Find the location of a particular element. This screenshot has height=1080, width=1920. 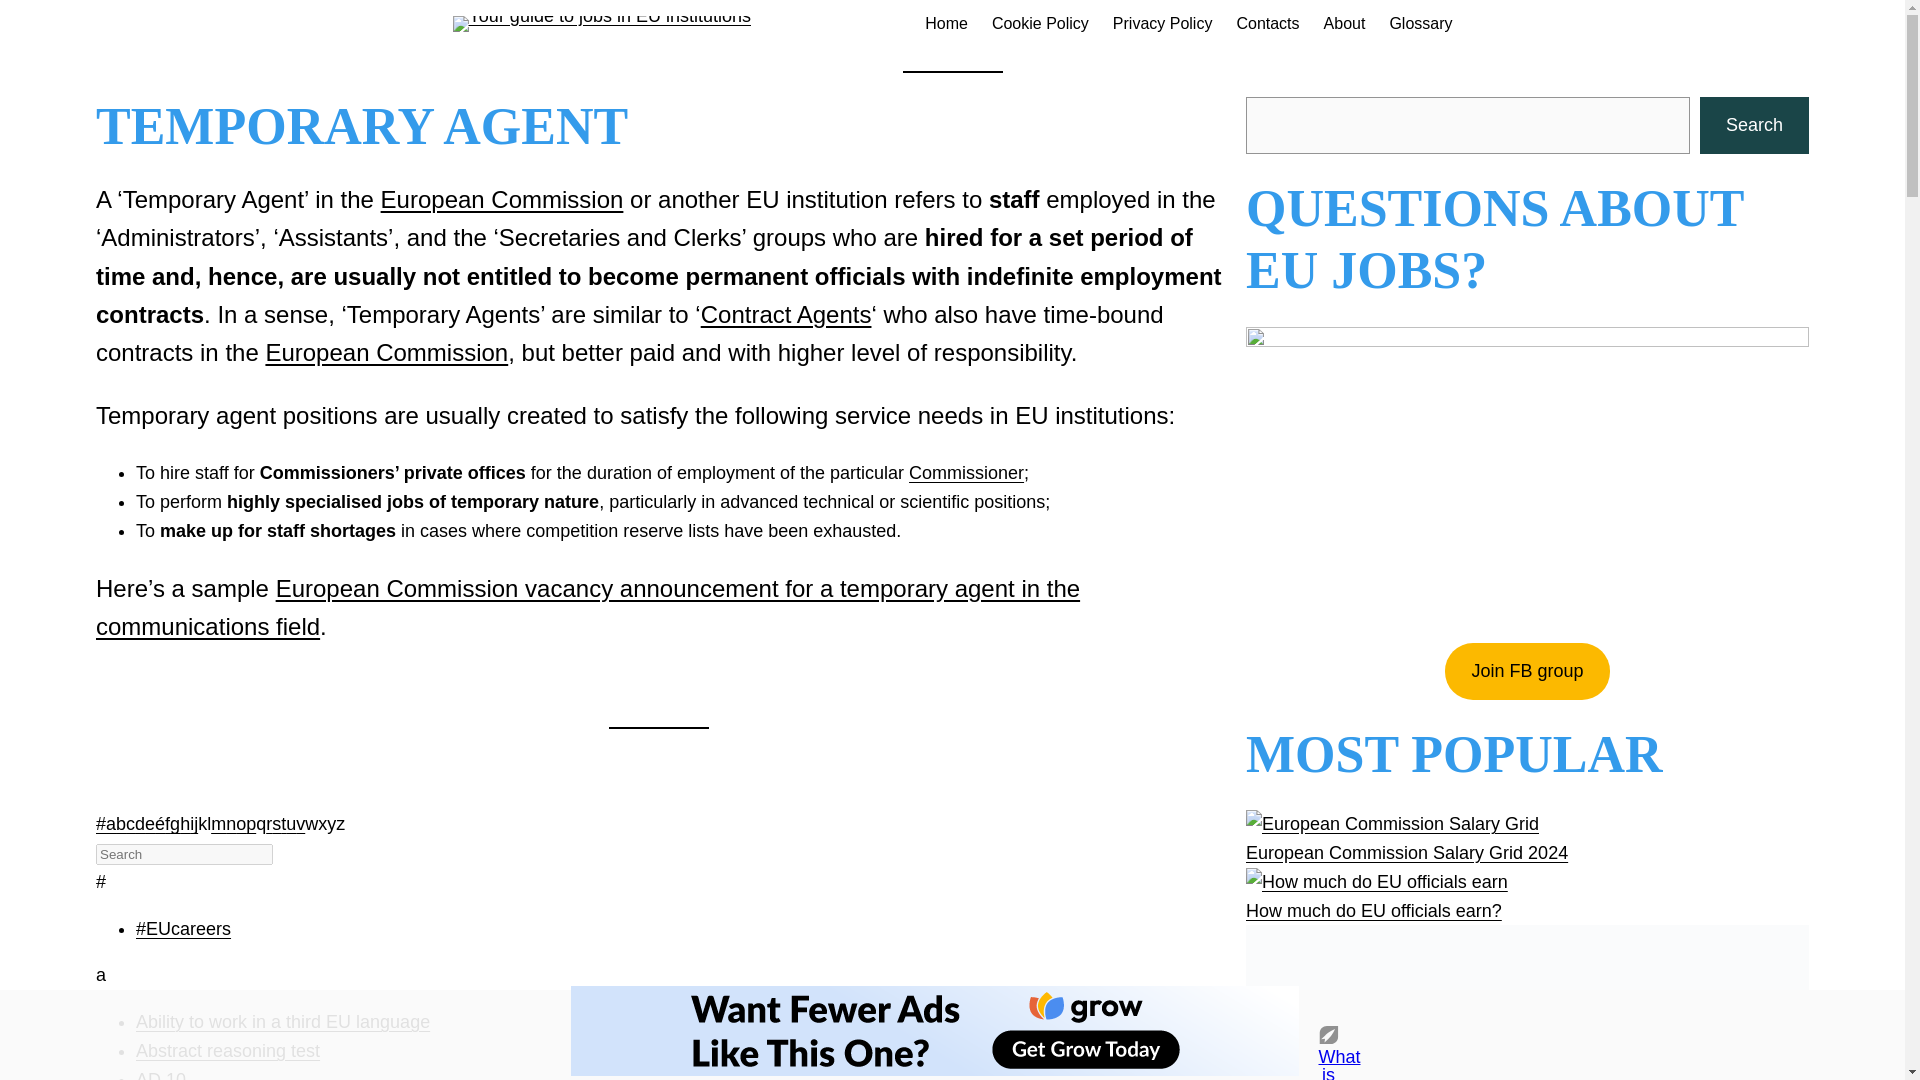

Abstract reasoning test is located at coordinates (228, 1050).